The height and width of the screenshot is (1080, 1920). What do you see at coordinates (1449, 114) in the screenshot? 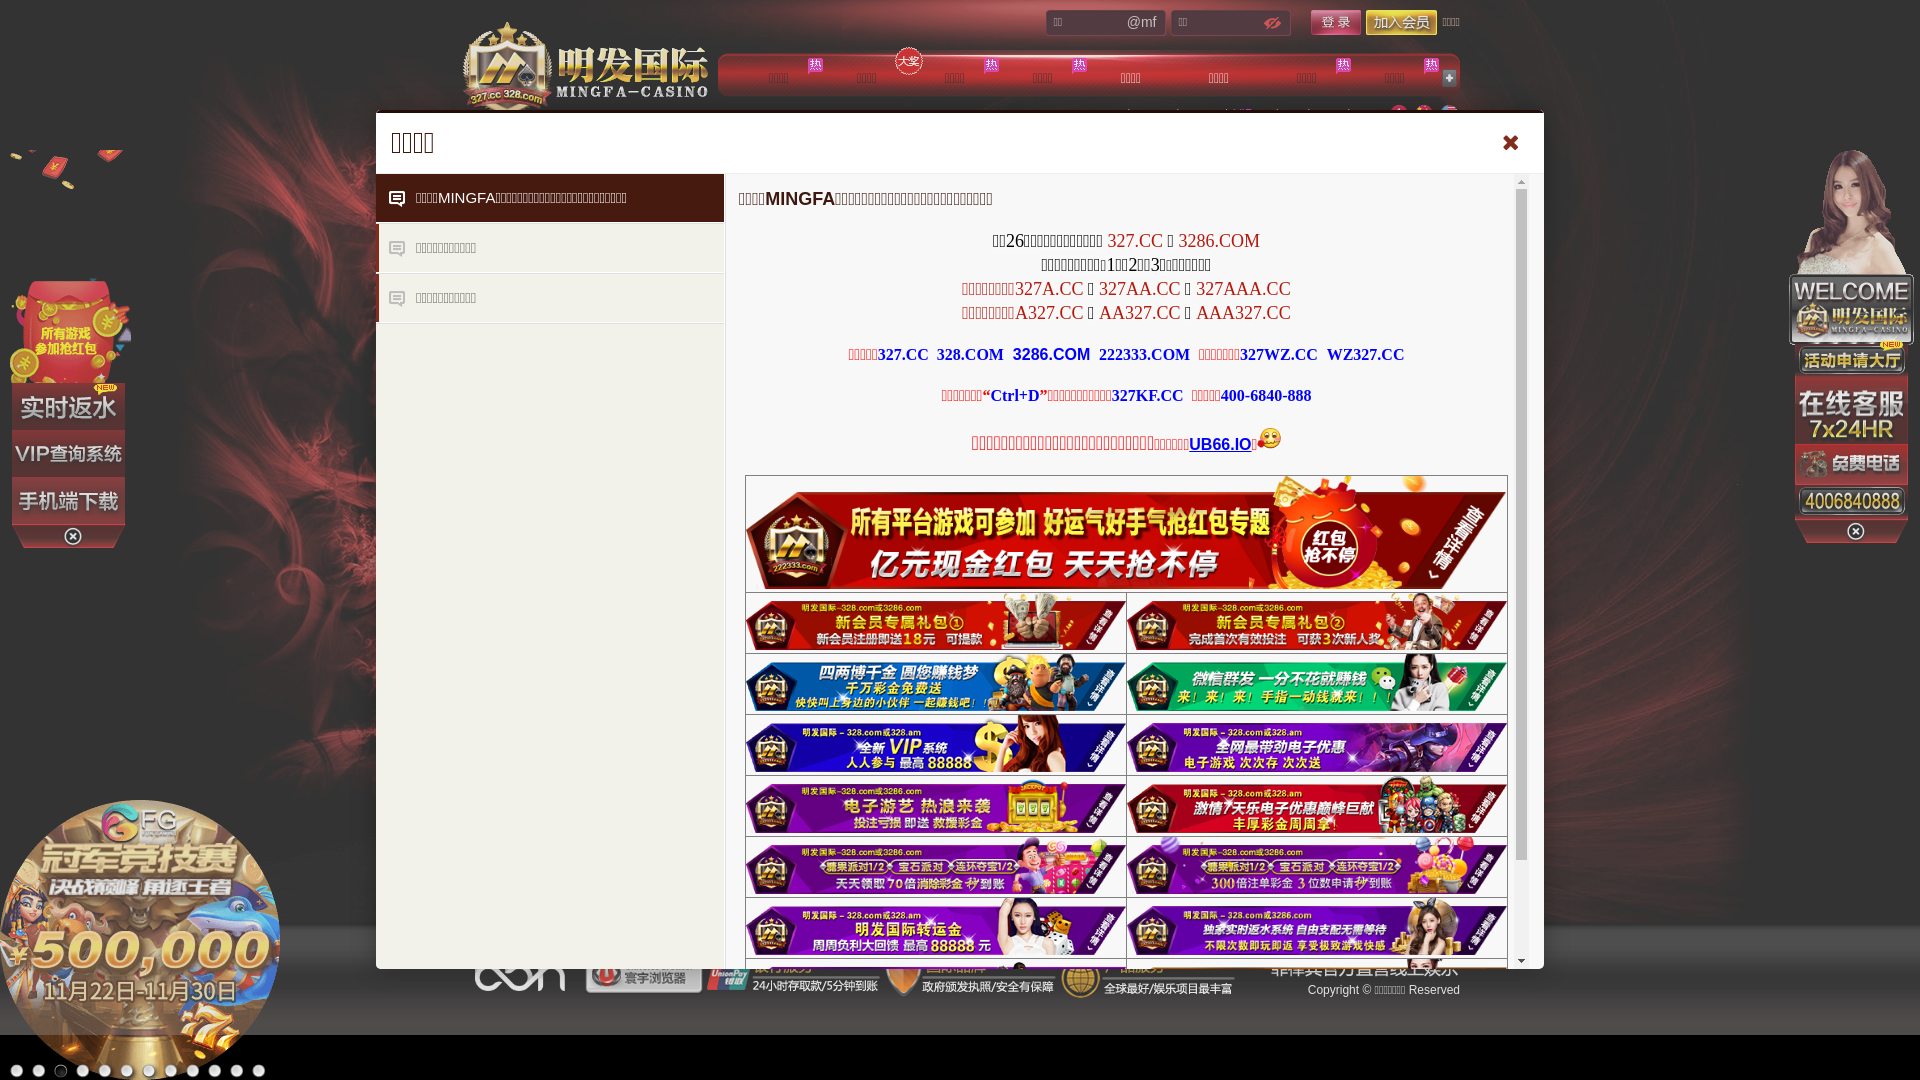
I see `English` at bounding box center [1449, 114].